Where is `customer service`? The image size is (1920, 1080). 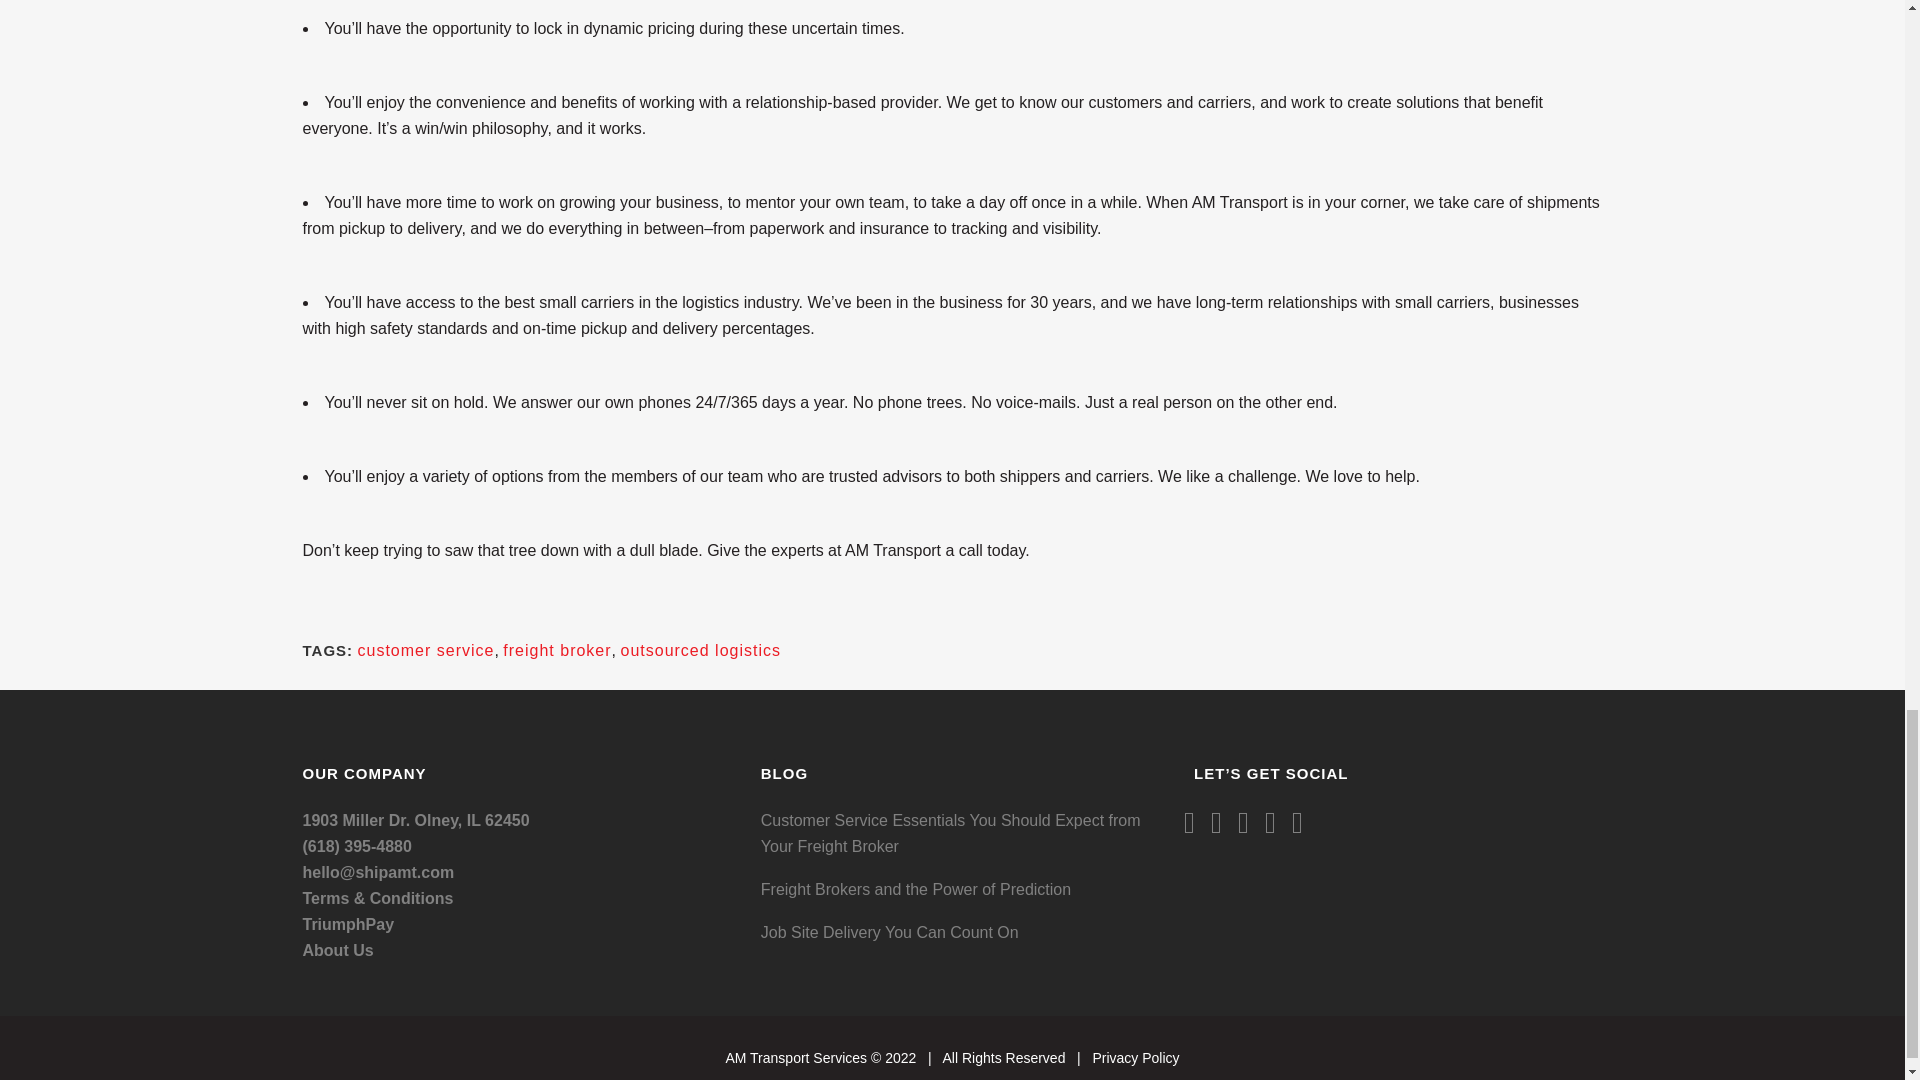 customer service is located at coordinates (426, 650).